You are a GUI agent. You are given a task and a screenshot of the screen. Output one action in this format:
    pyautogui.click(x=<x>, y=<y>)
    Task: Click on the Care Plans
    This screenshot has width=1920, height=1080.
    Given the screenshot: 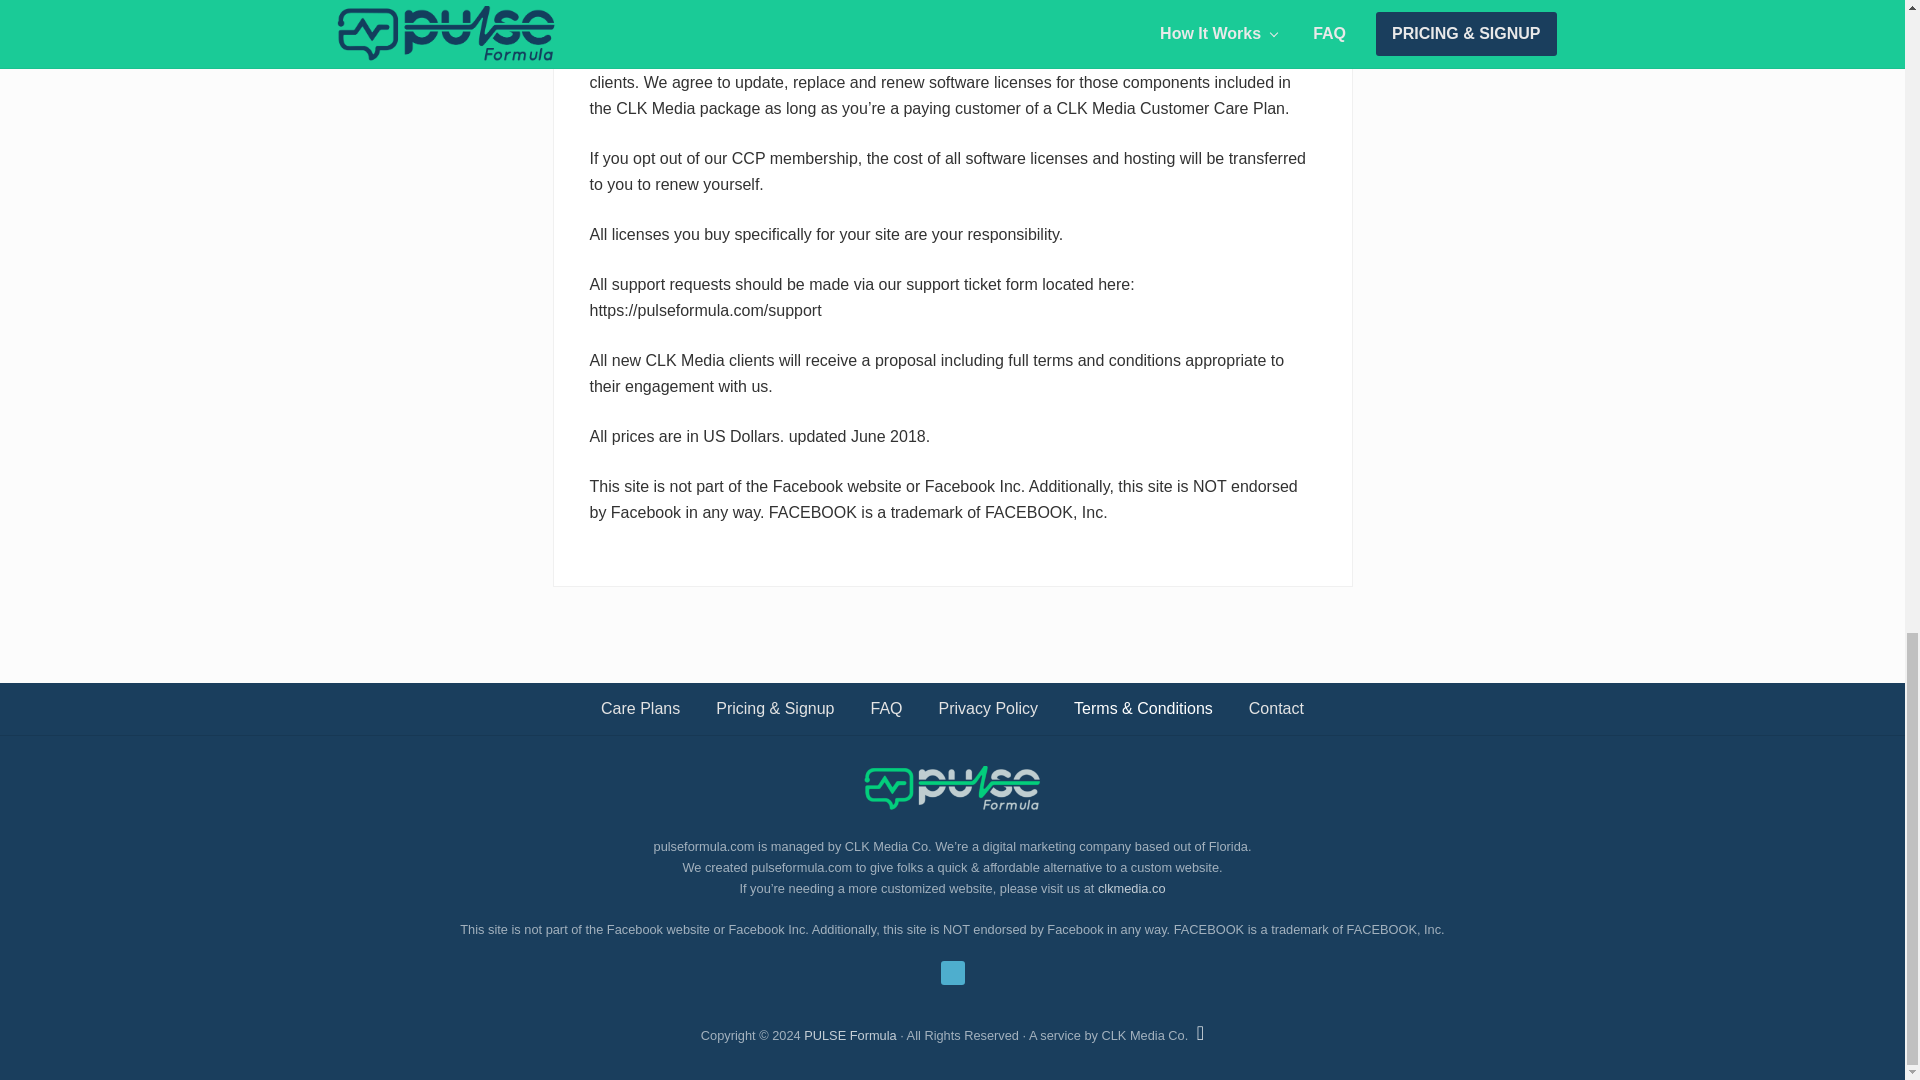 What is the action you would take?
    pyautogui.click(x=640, y=708)
    